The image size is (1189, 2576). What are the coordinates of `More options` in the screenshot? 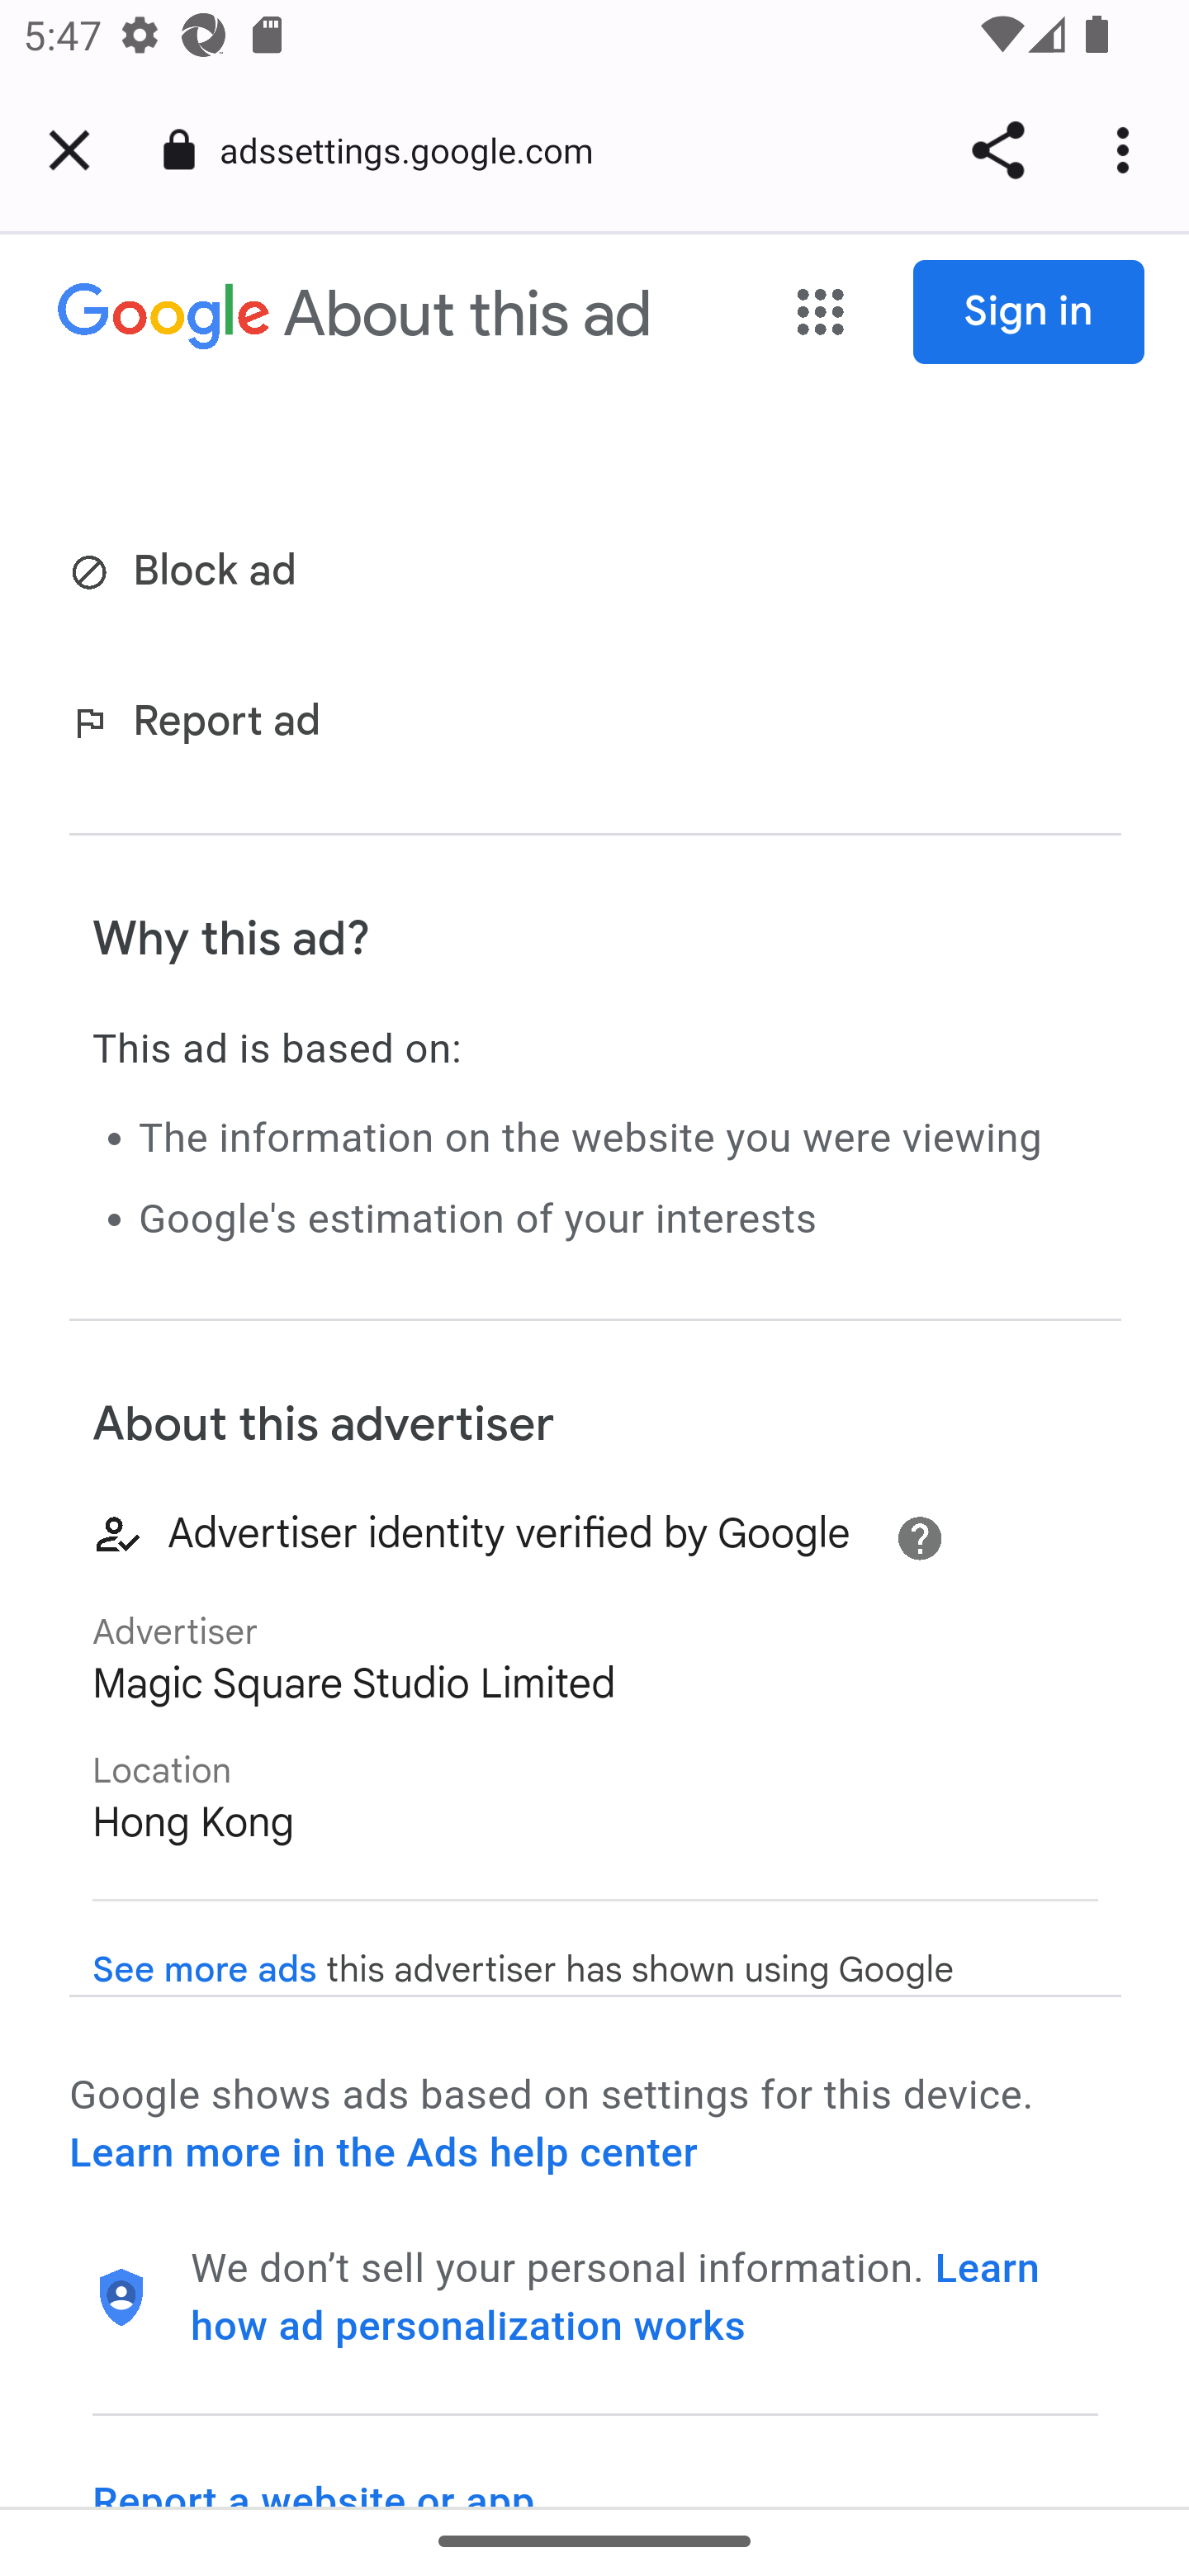 It's located at (1128, 150).